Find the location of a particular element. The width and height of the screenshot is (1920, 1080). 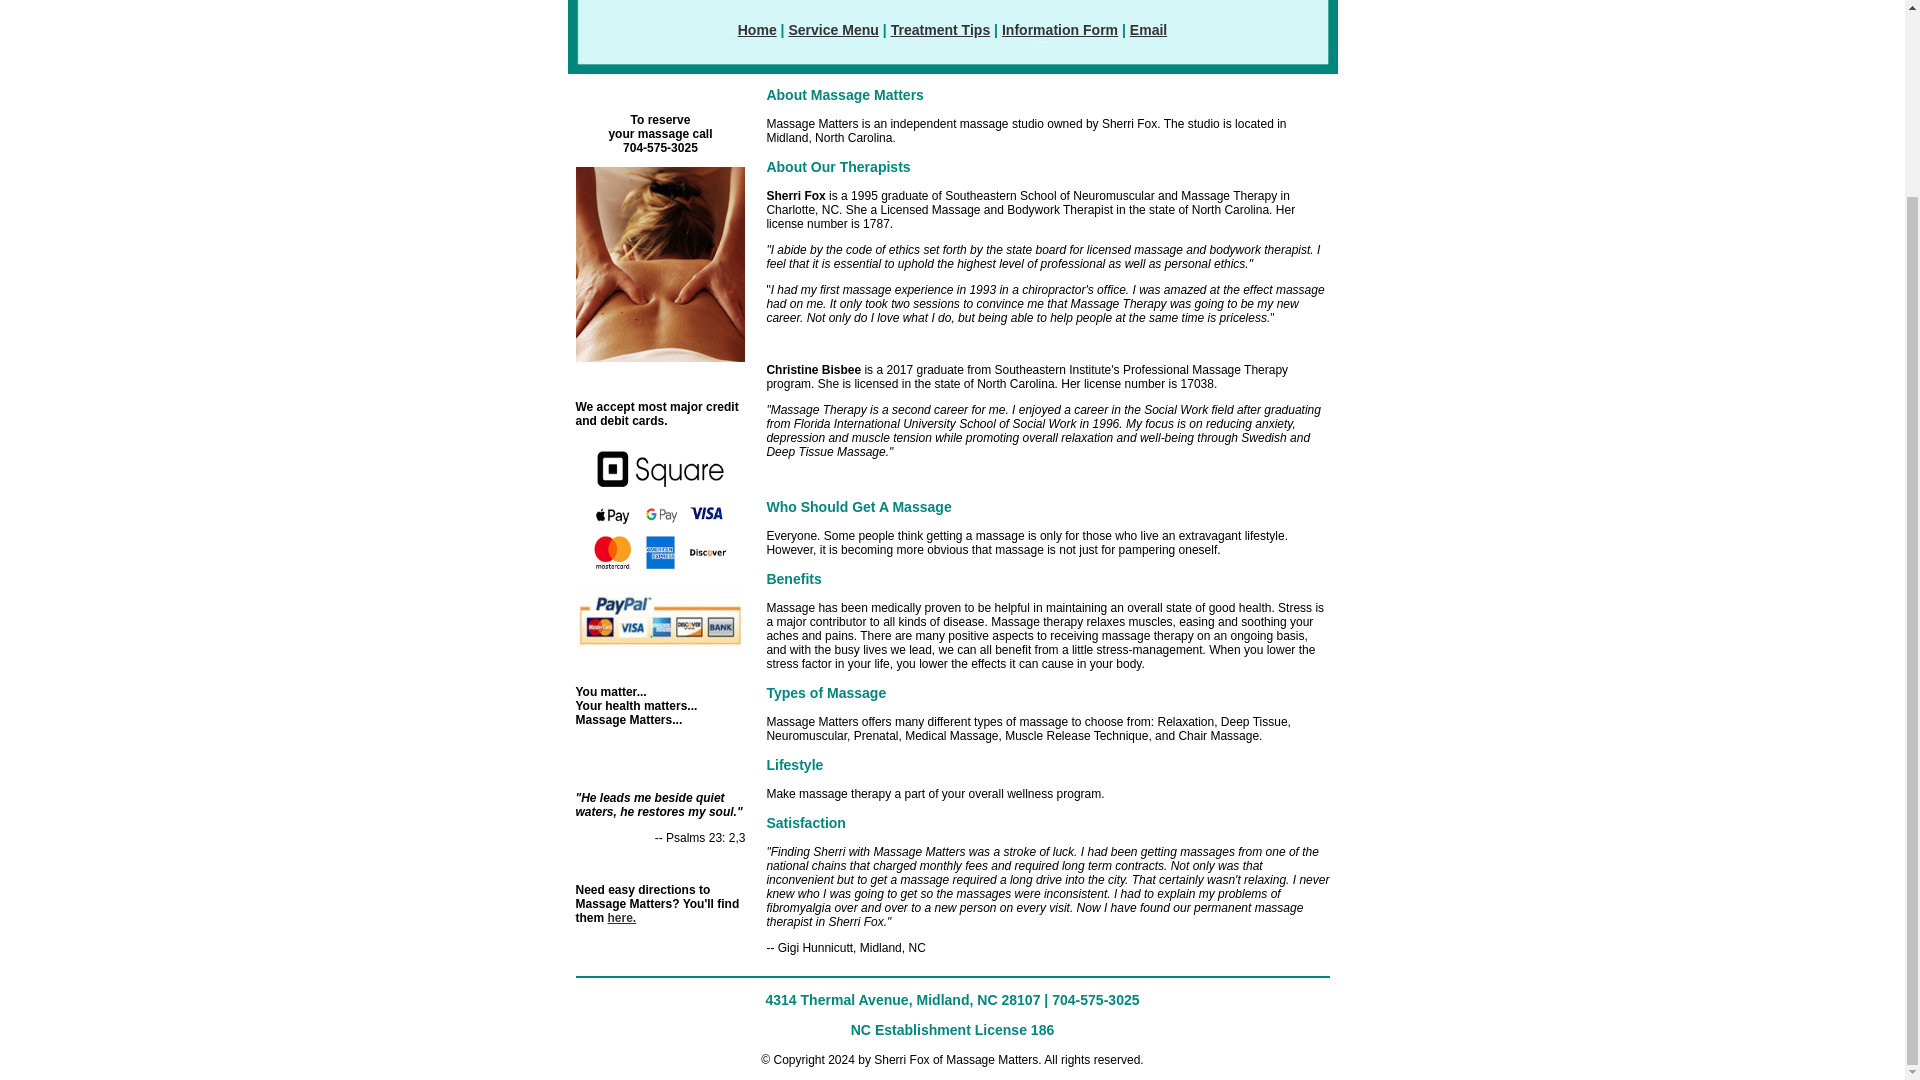

Service Menu is located at coordinates (832, 29).